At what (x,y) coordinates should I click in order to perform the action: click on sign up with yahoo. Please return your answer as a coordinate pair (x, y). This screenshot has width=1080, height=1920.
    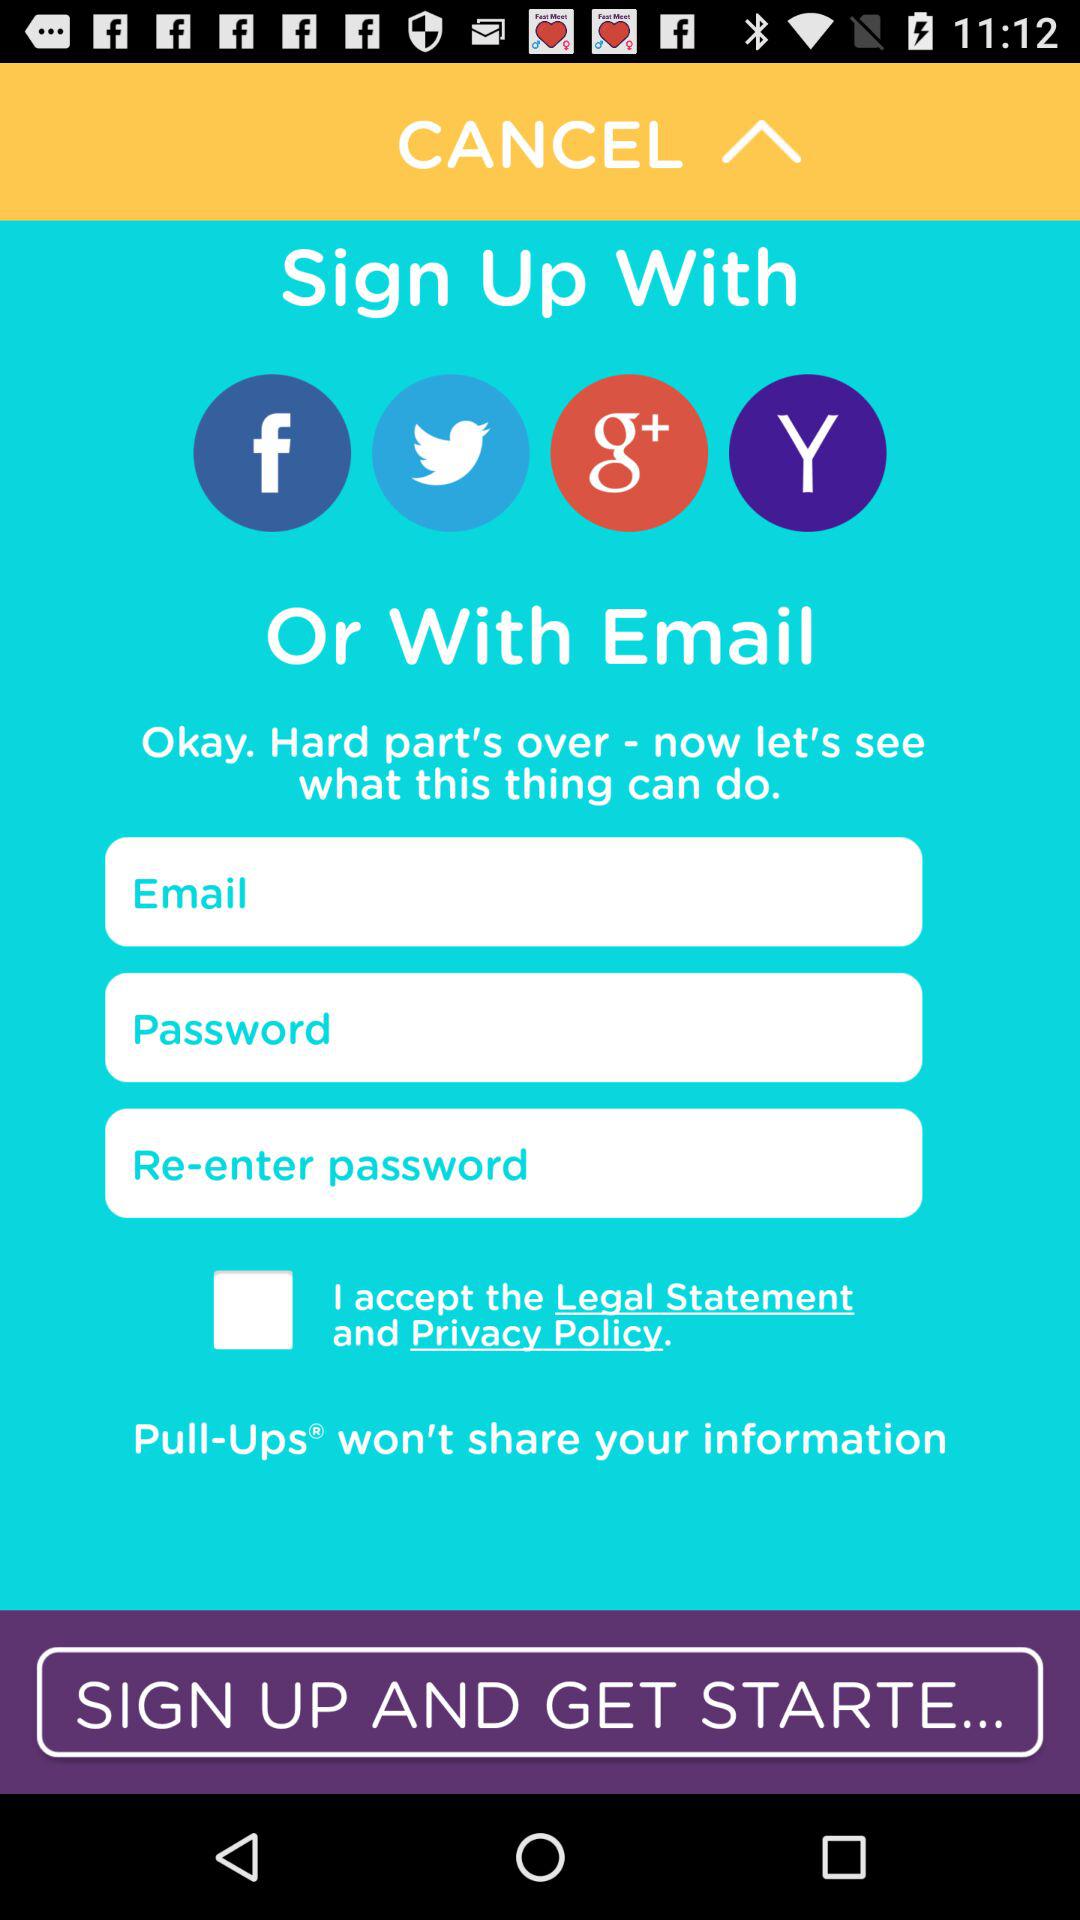
    Looking at the image, I should click on (808, 452).